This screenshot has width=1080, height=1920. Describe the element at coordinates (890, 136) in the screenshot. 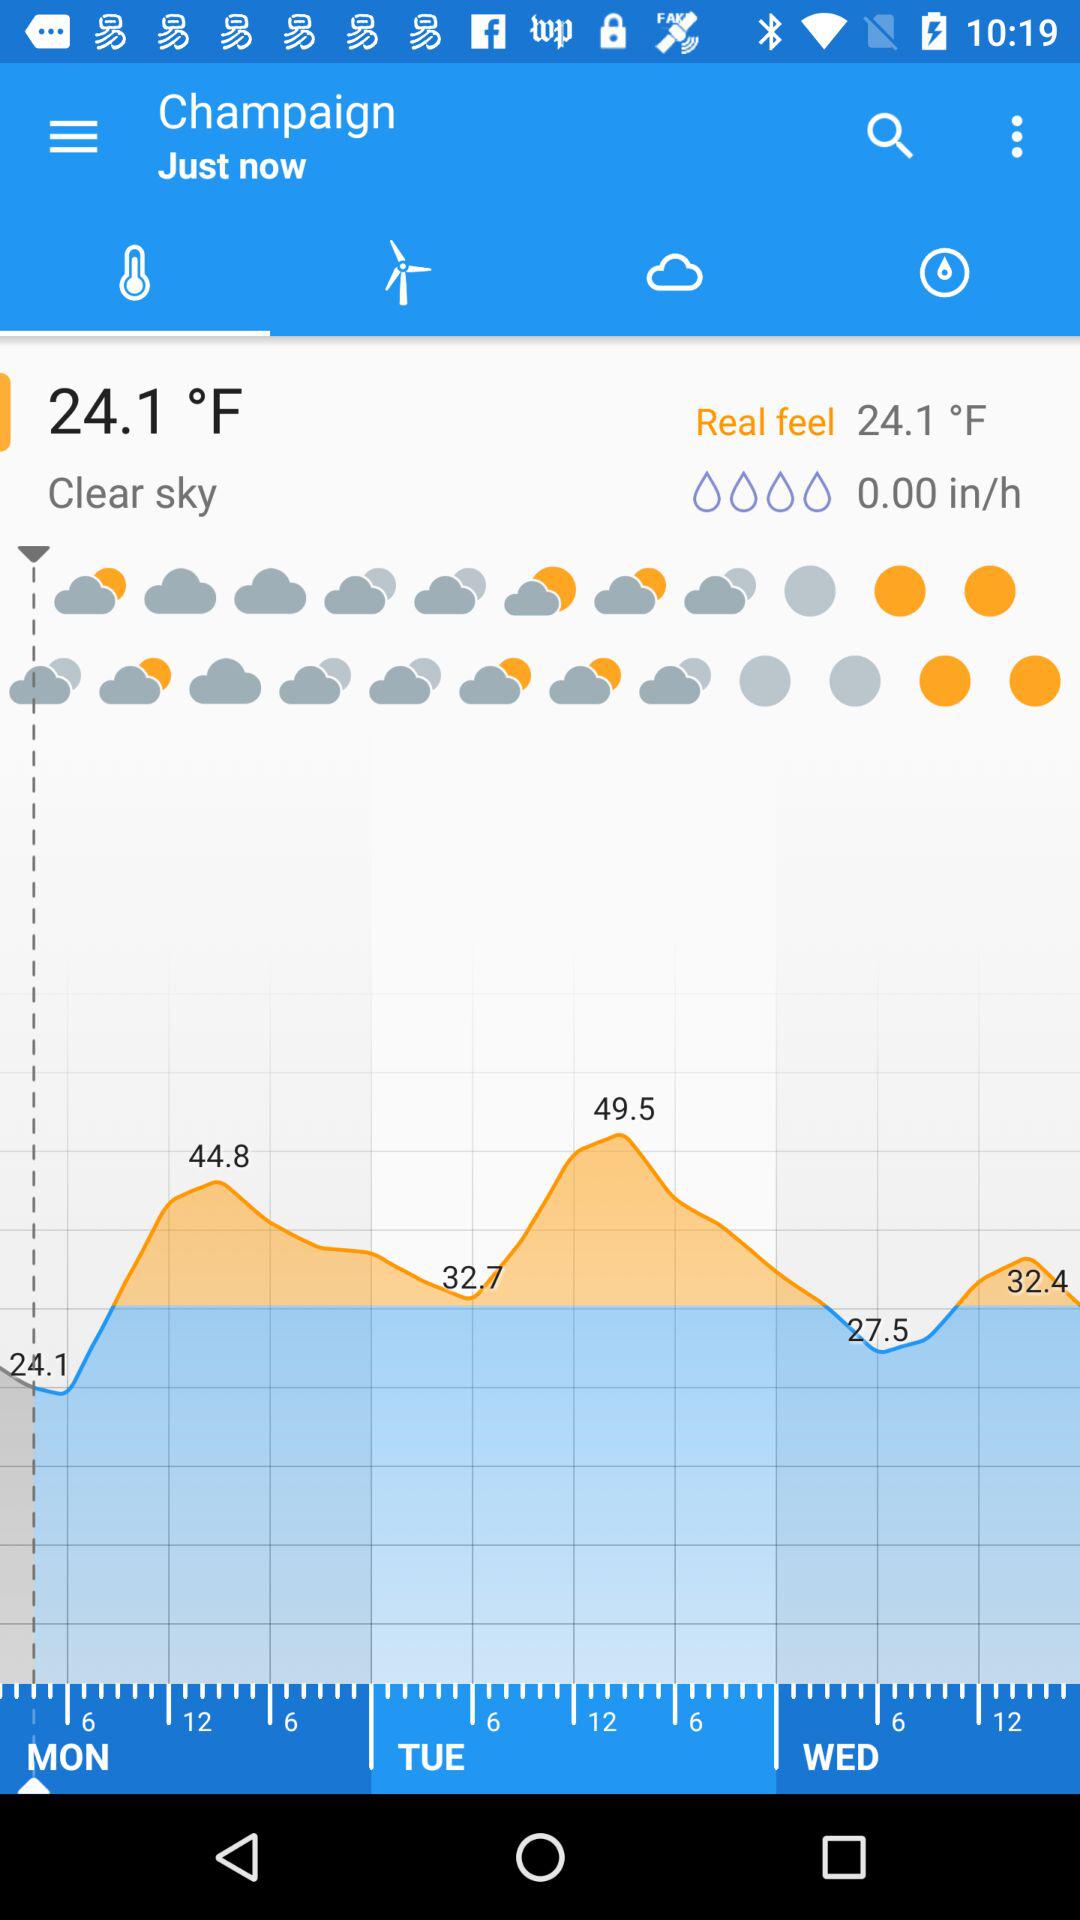

I see `select the item next to the champaign` at that location.